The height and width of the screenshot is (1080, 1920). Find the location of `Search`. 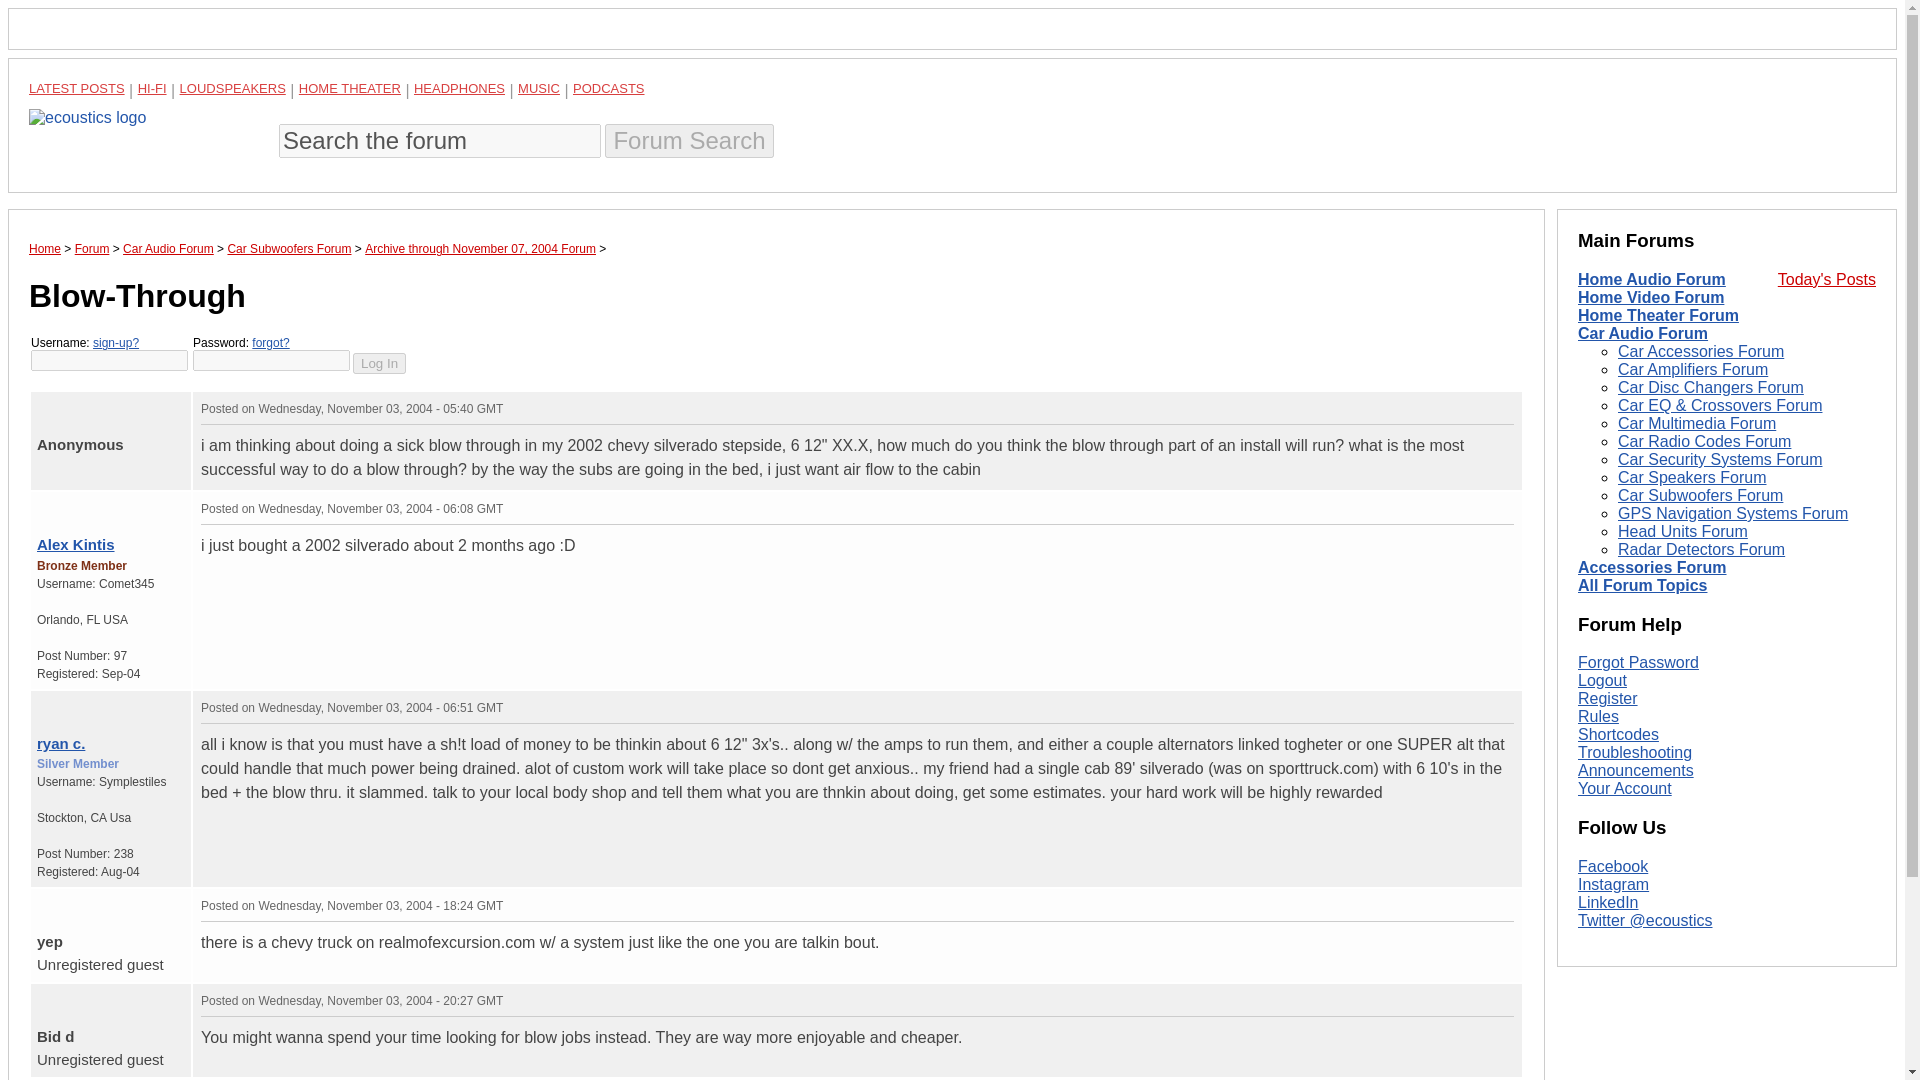

Search is located at coordinates (688, 140).